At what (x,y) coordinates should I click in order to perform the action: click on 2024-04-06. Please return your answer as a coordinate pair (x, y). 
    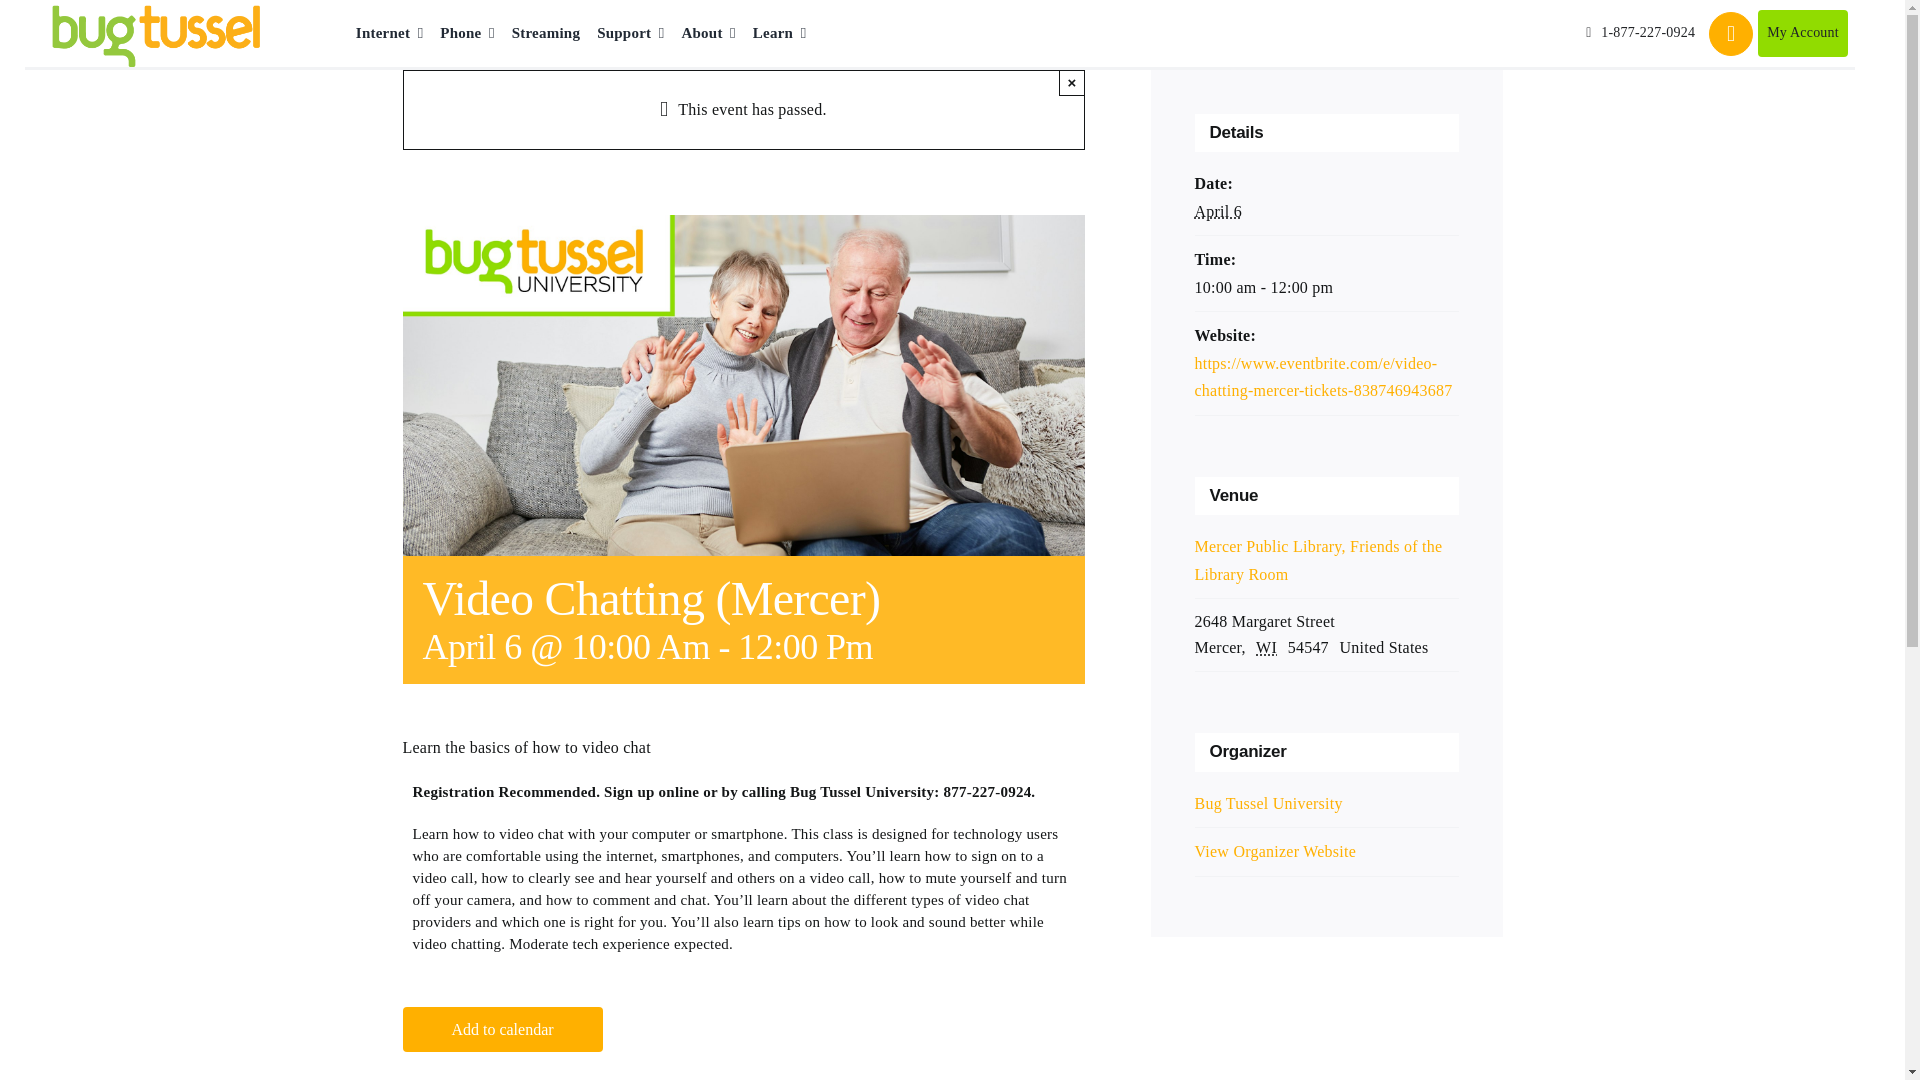
    Looking at the image, I should click on (1326, 288).